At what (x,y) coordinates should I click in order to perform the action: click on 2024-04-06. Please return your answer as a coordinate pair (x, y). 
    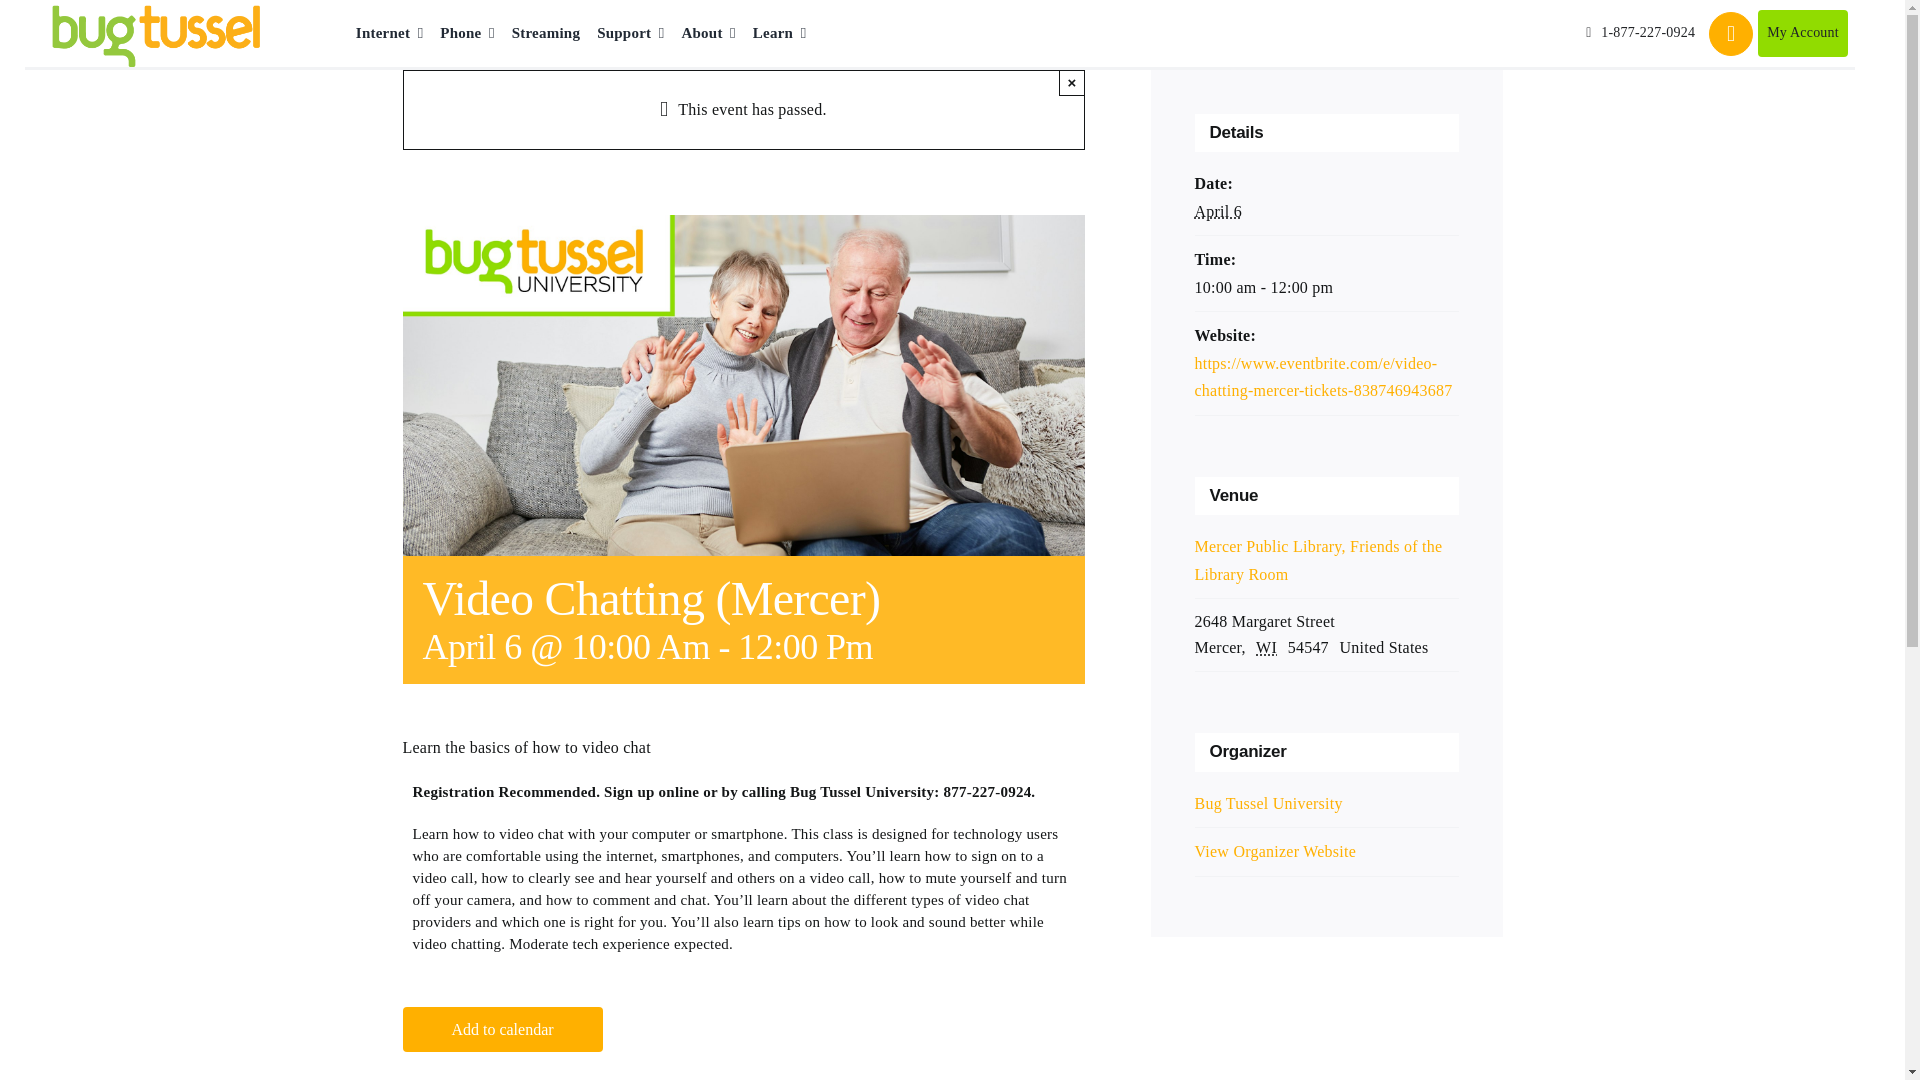
    Looking at the image, I should click on (1326, 288).